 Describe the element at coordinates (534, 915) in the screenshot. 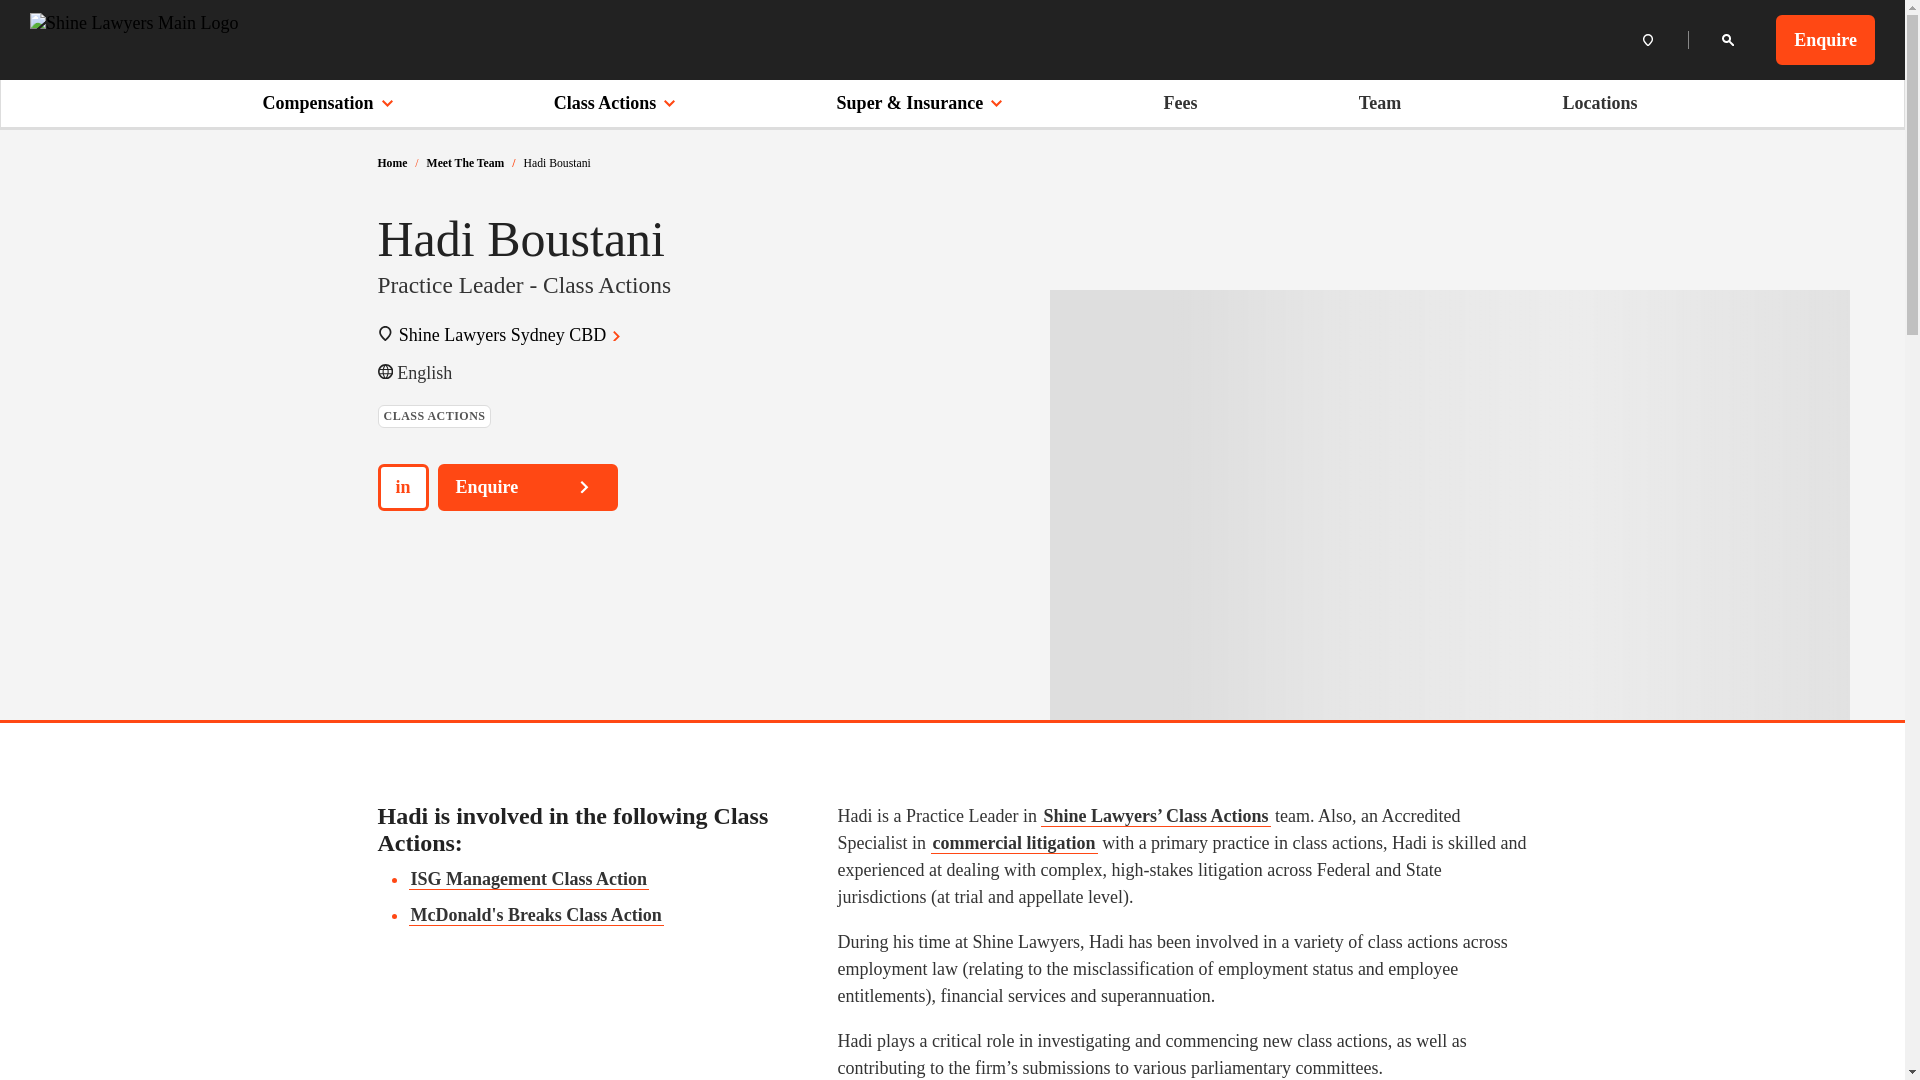

I see `McDonald's Breaks Class Action` at that location.